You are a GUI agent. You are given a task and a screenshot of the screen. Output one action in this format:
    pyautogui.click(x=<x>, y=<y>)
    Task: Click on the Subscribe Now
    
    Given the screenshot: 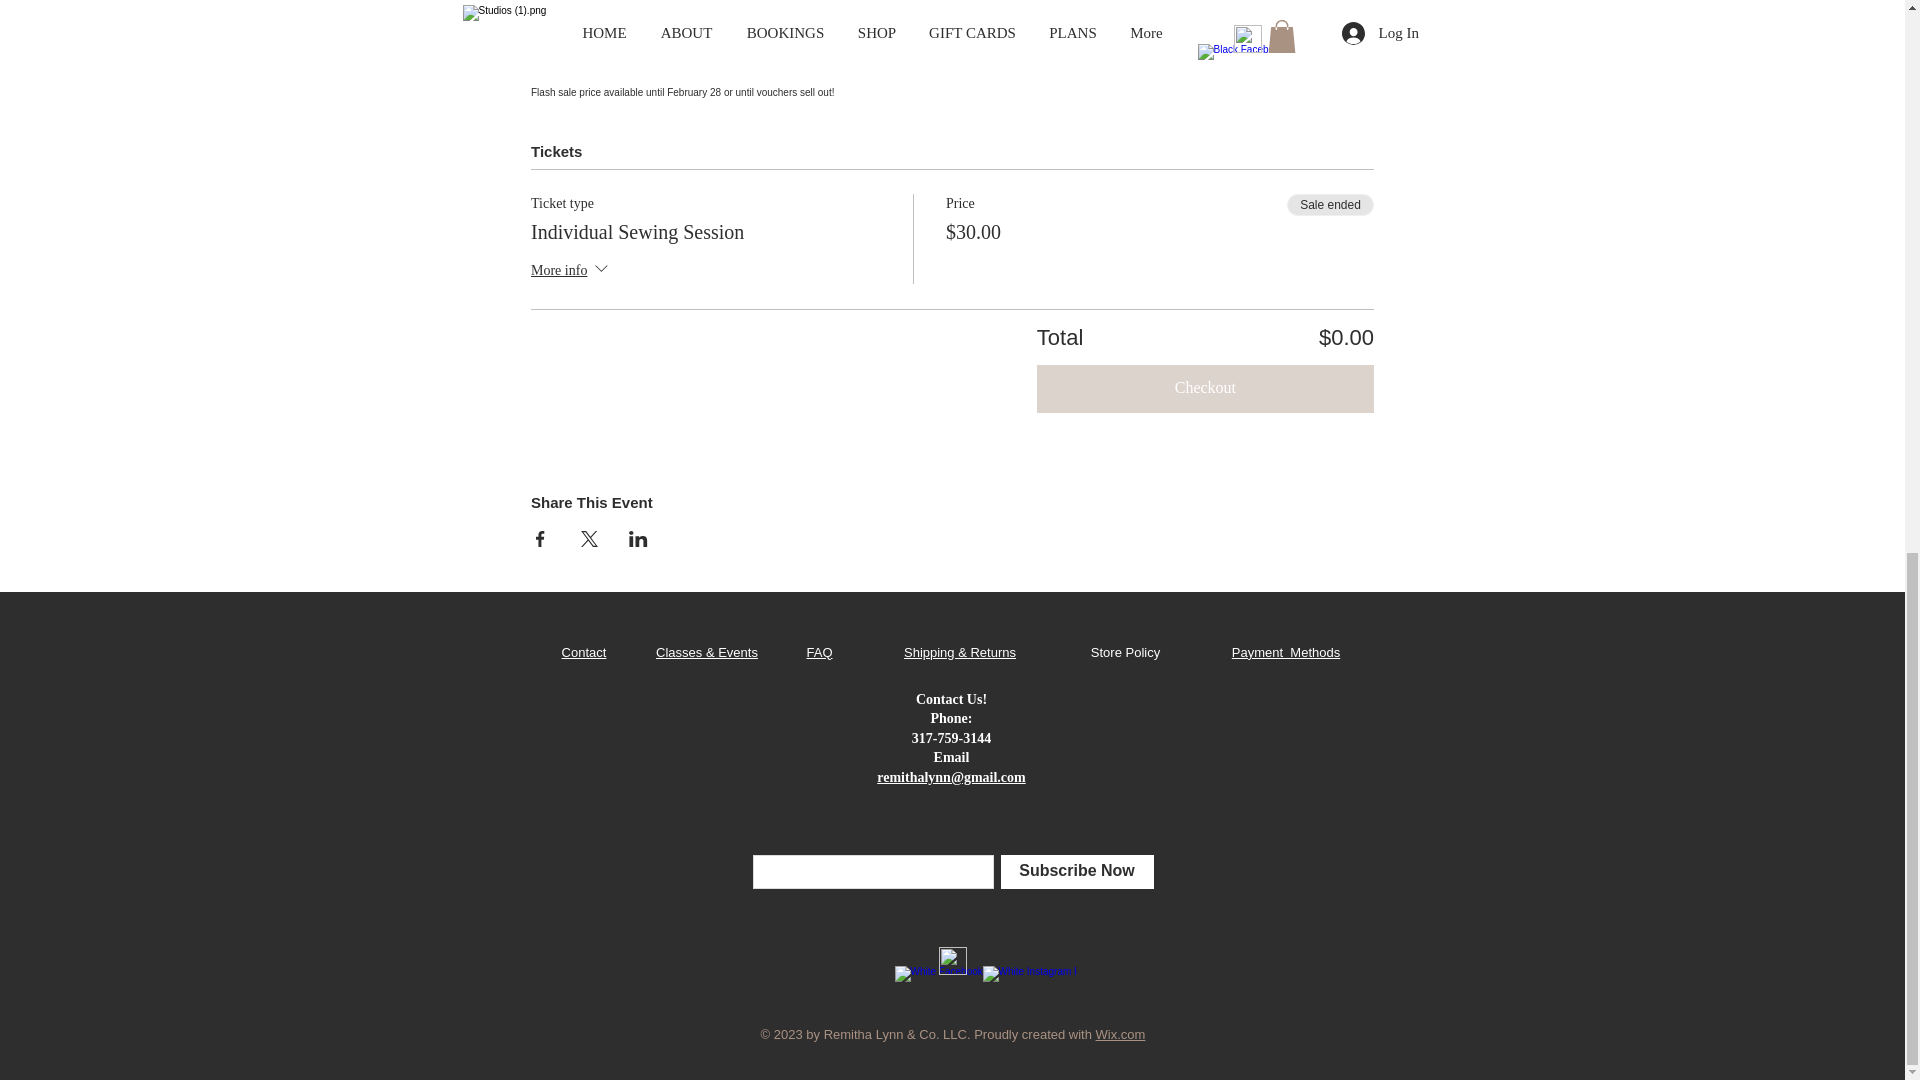 What is the action you would take?
    pyautogui.click(x=1076, y=872)
    